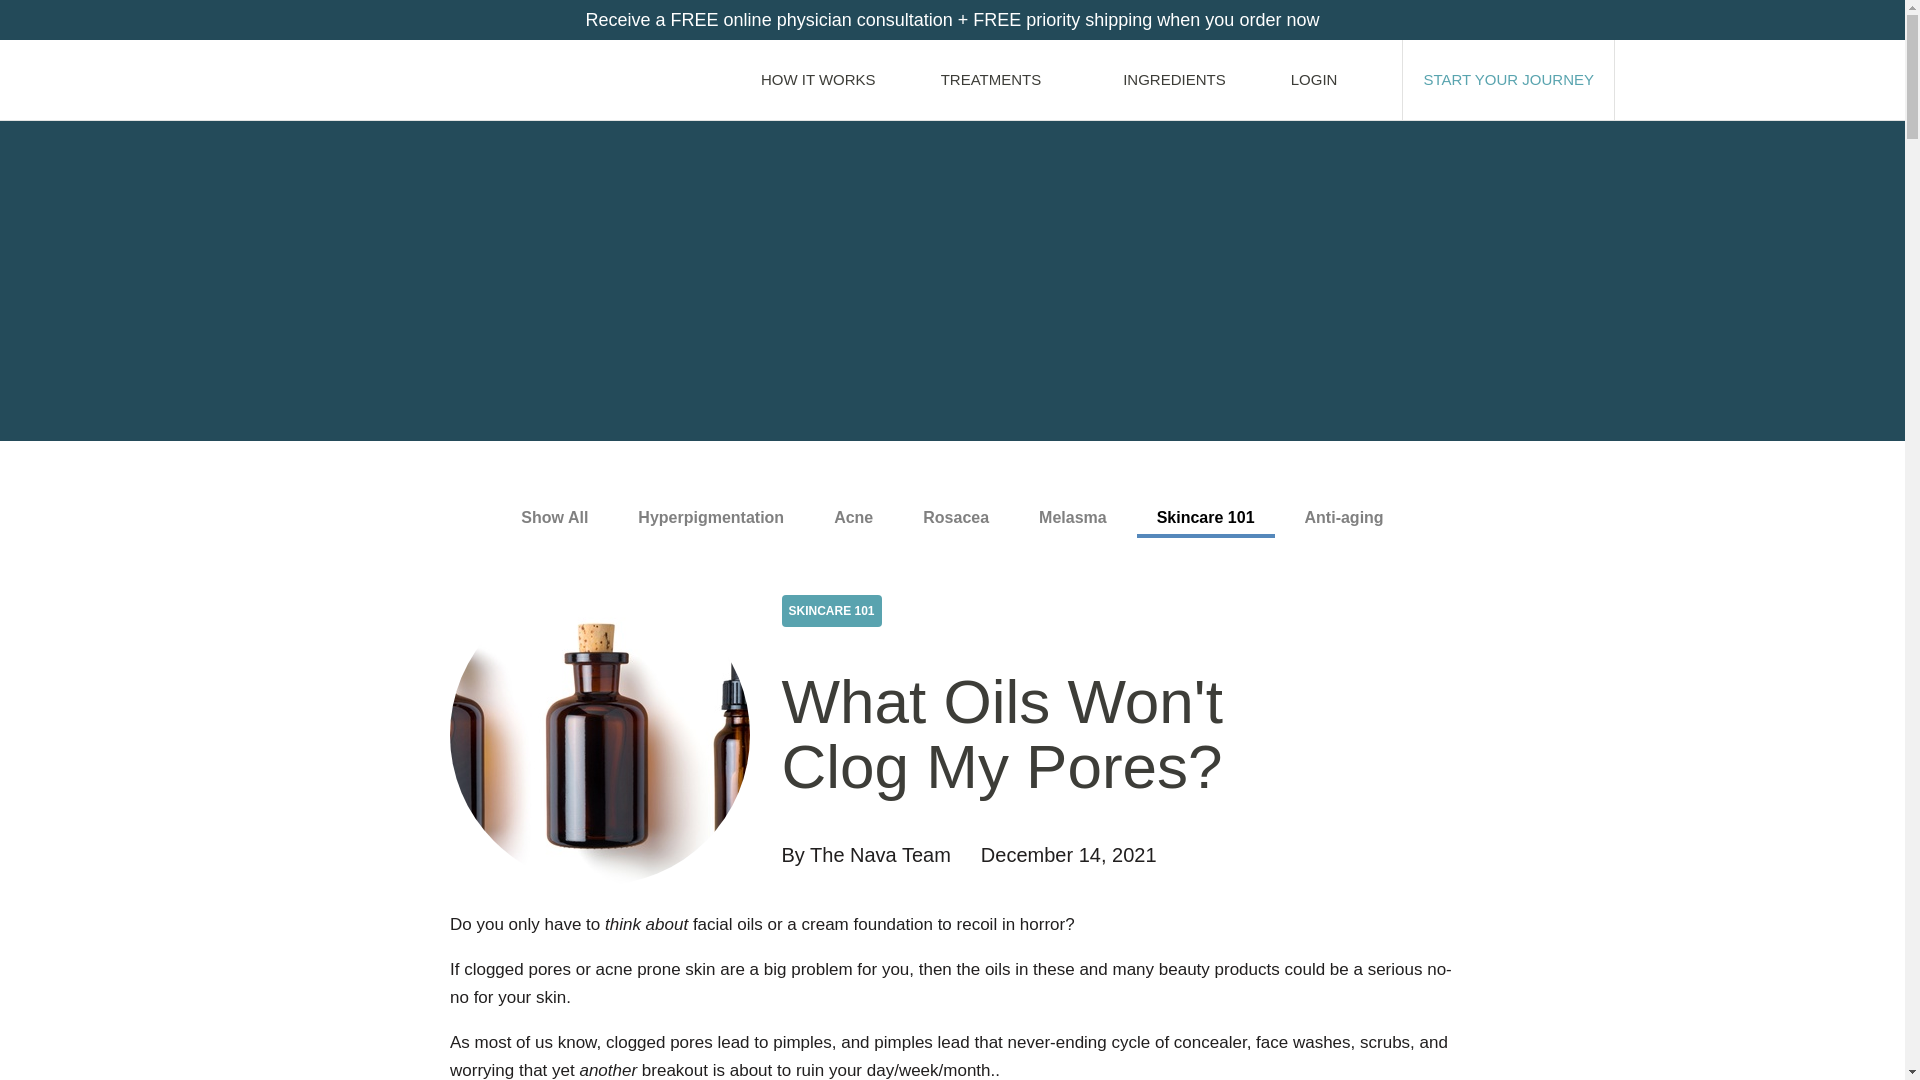 The height and width of the screenshot is (1080, 1920). What do you see at coordinates (1344, 518) in the screenshot?
I see `Anti-aging` at bounding box center [1344, 518].